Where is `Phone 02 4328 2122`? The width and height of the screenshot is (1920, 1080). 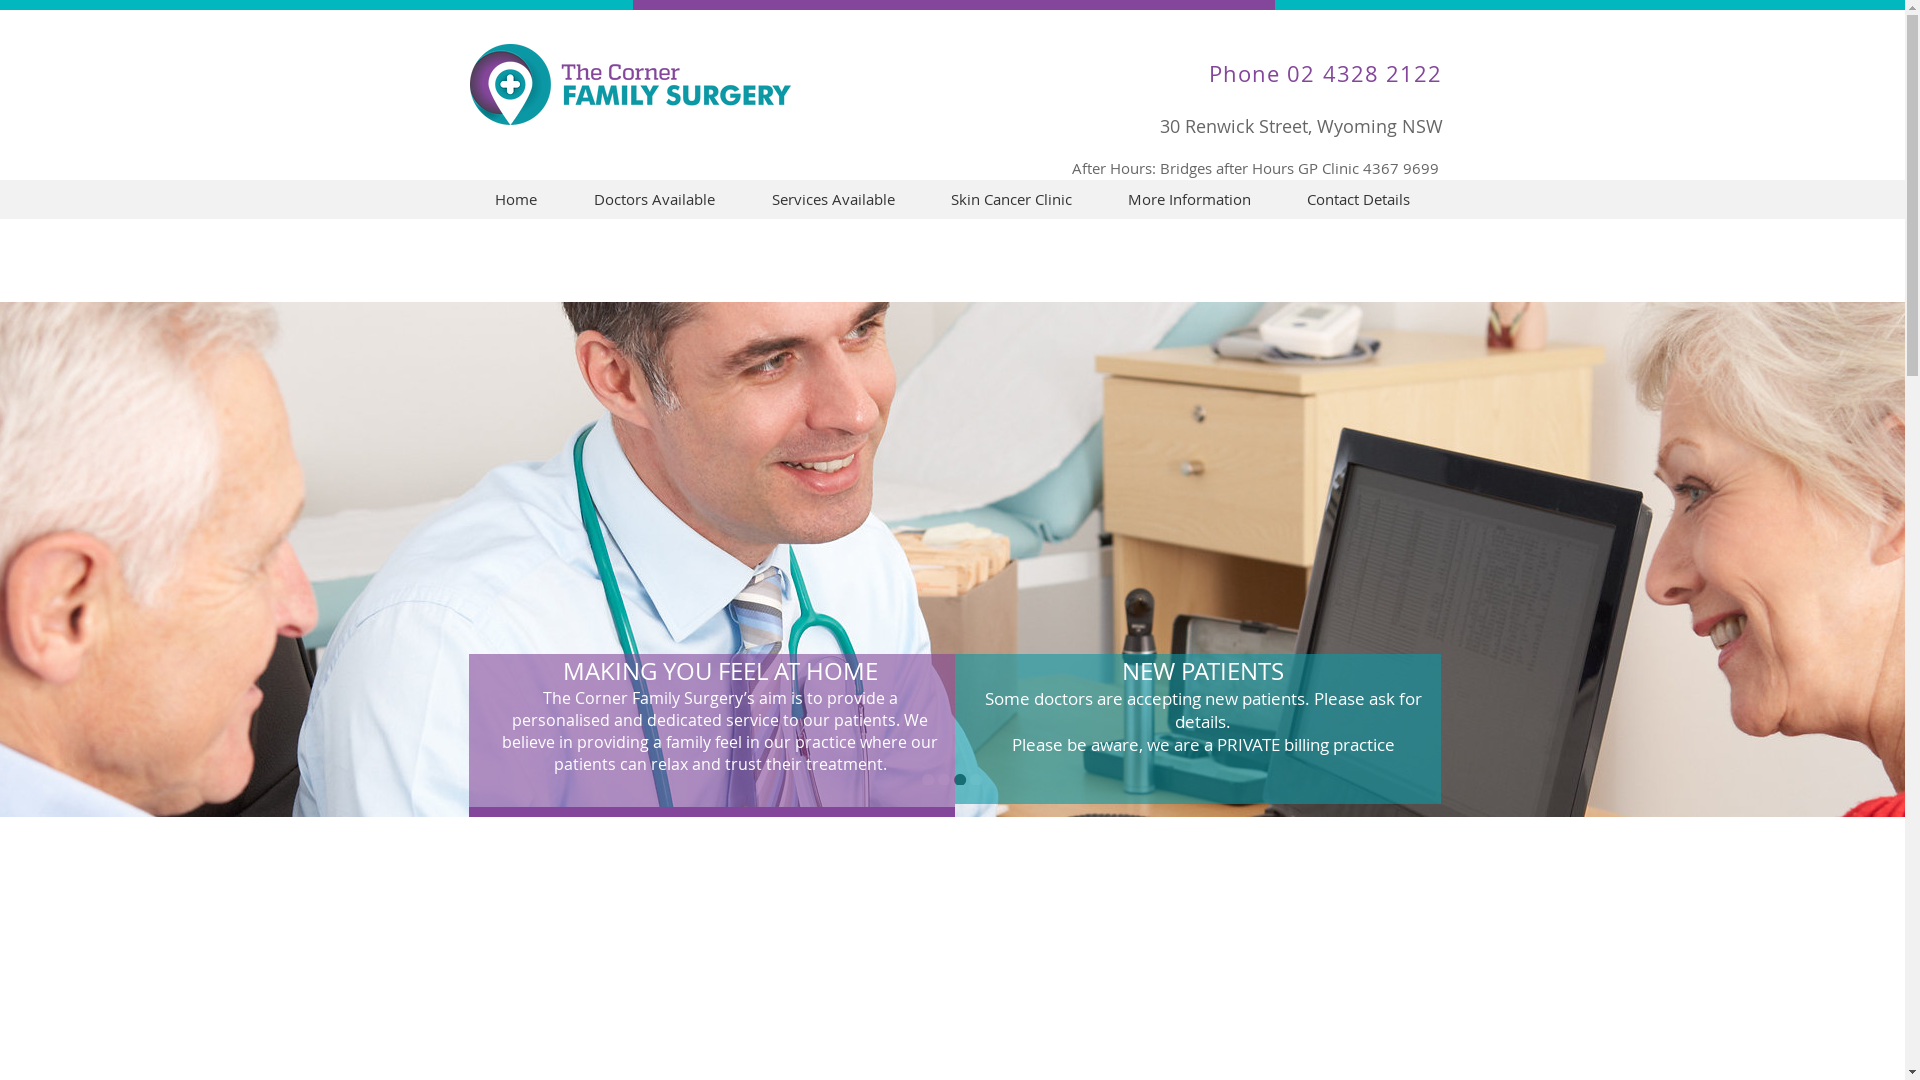 Phone 02 4328 2122 is located at coordinates (1326, 74).